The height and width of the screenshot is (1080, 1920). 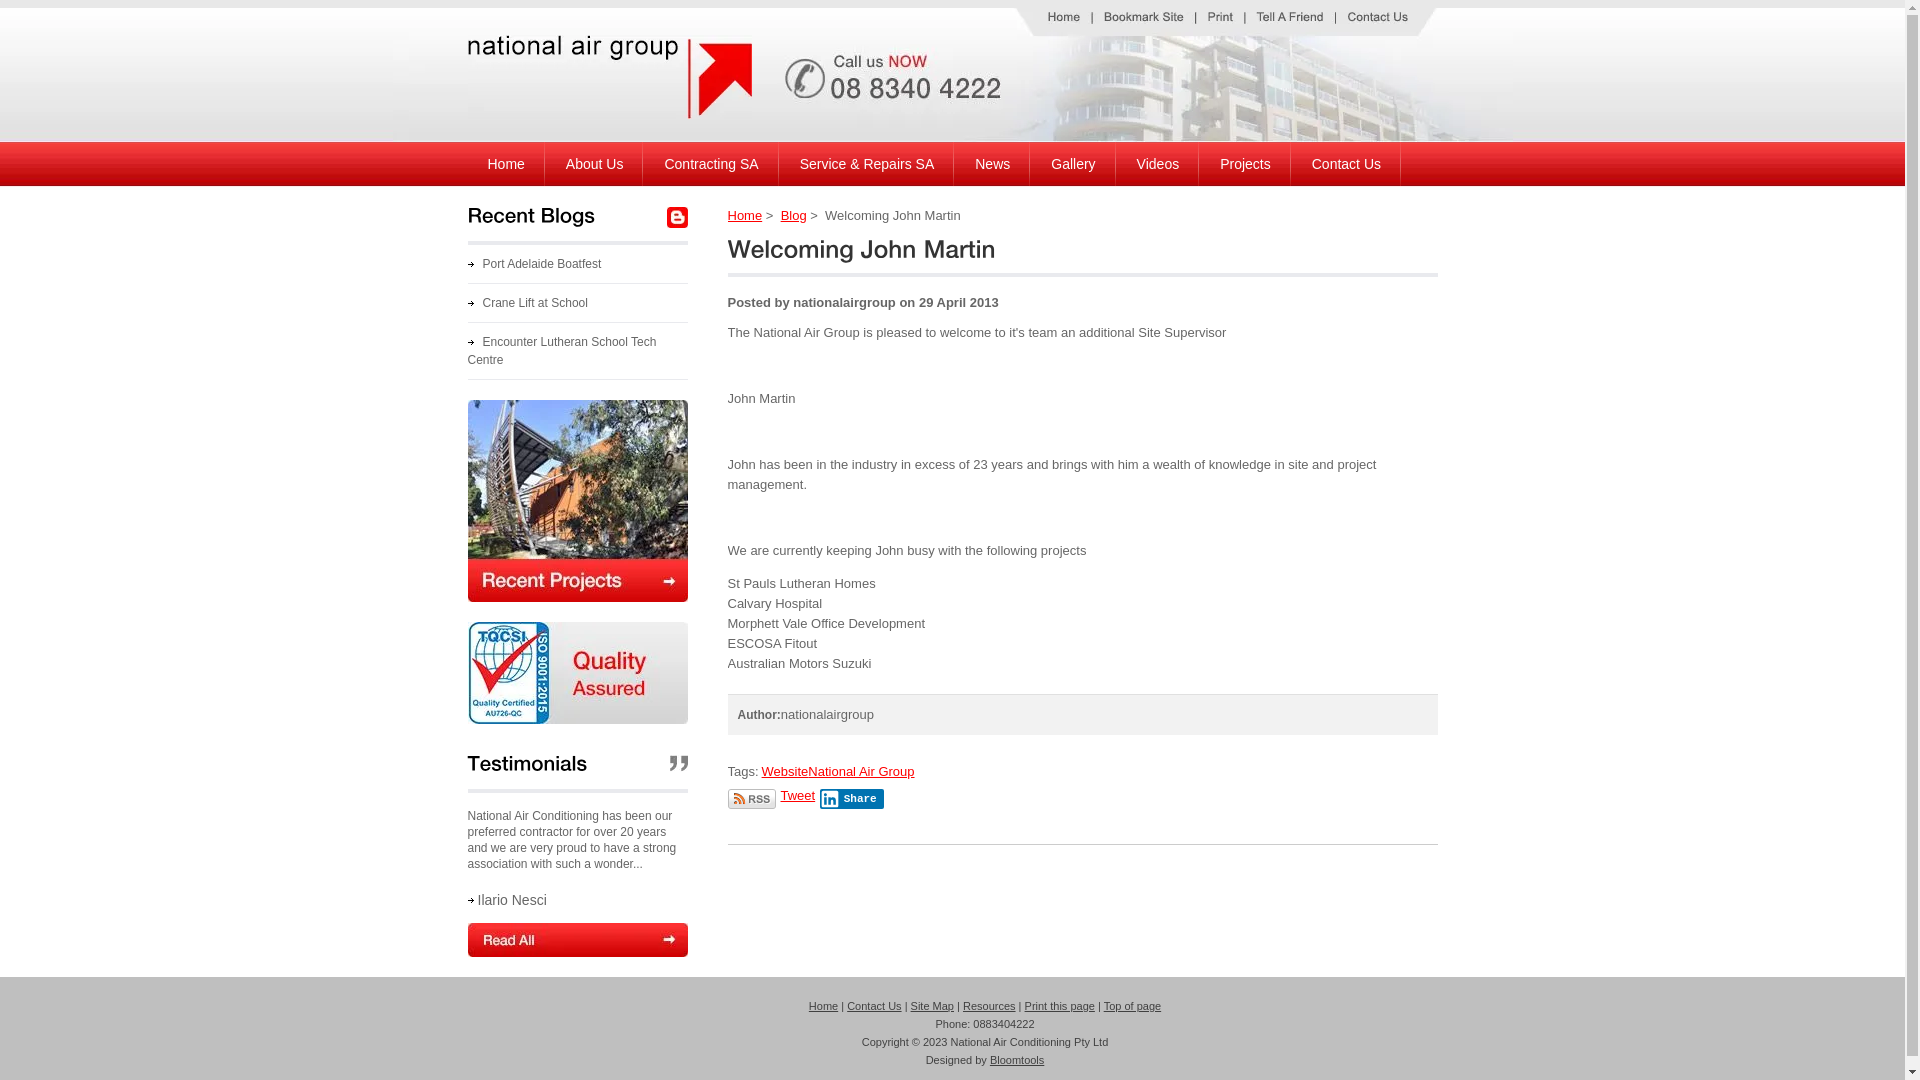 What do you see at coordinates (1017, 1060) in the screenshot?
I see `Bloomtools` at bounding box center [1017, 1060].